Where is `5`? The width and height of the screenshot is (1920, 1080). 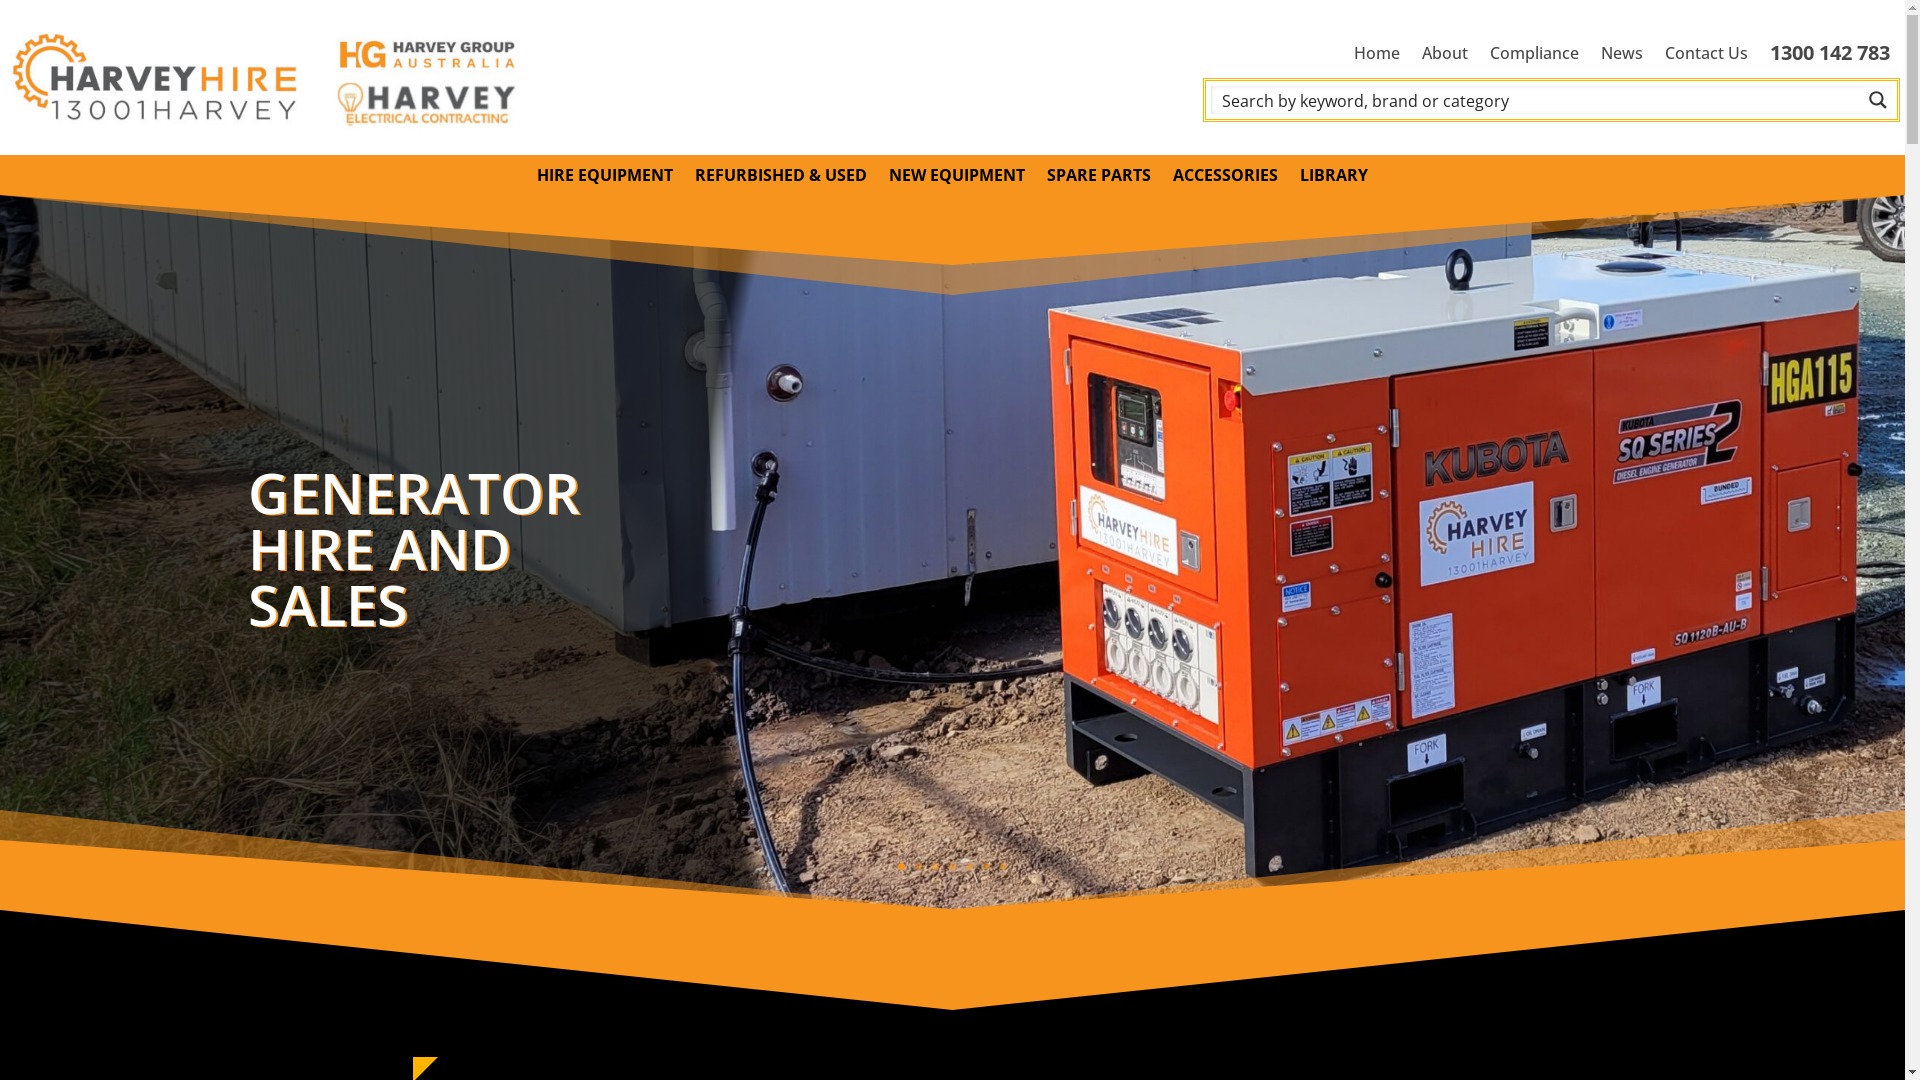 5 is located at coordinates (969, 866).